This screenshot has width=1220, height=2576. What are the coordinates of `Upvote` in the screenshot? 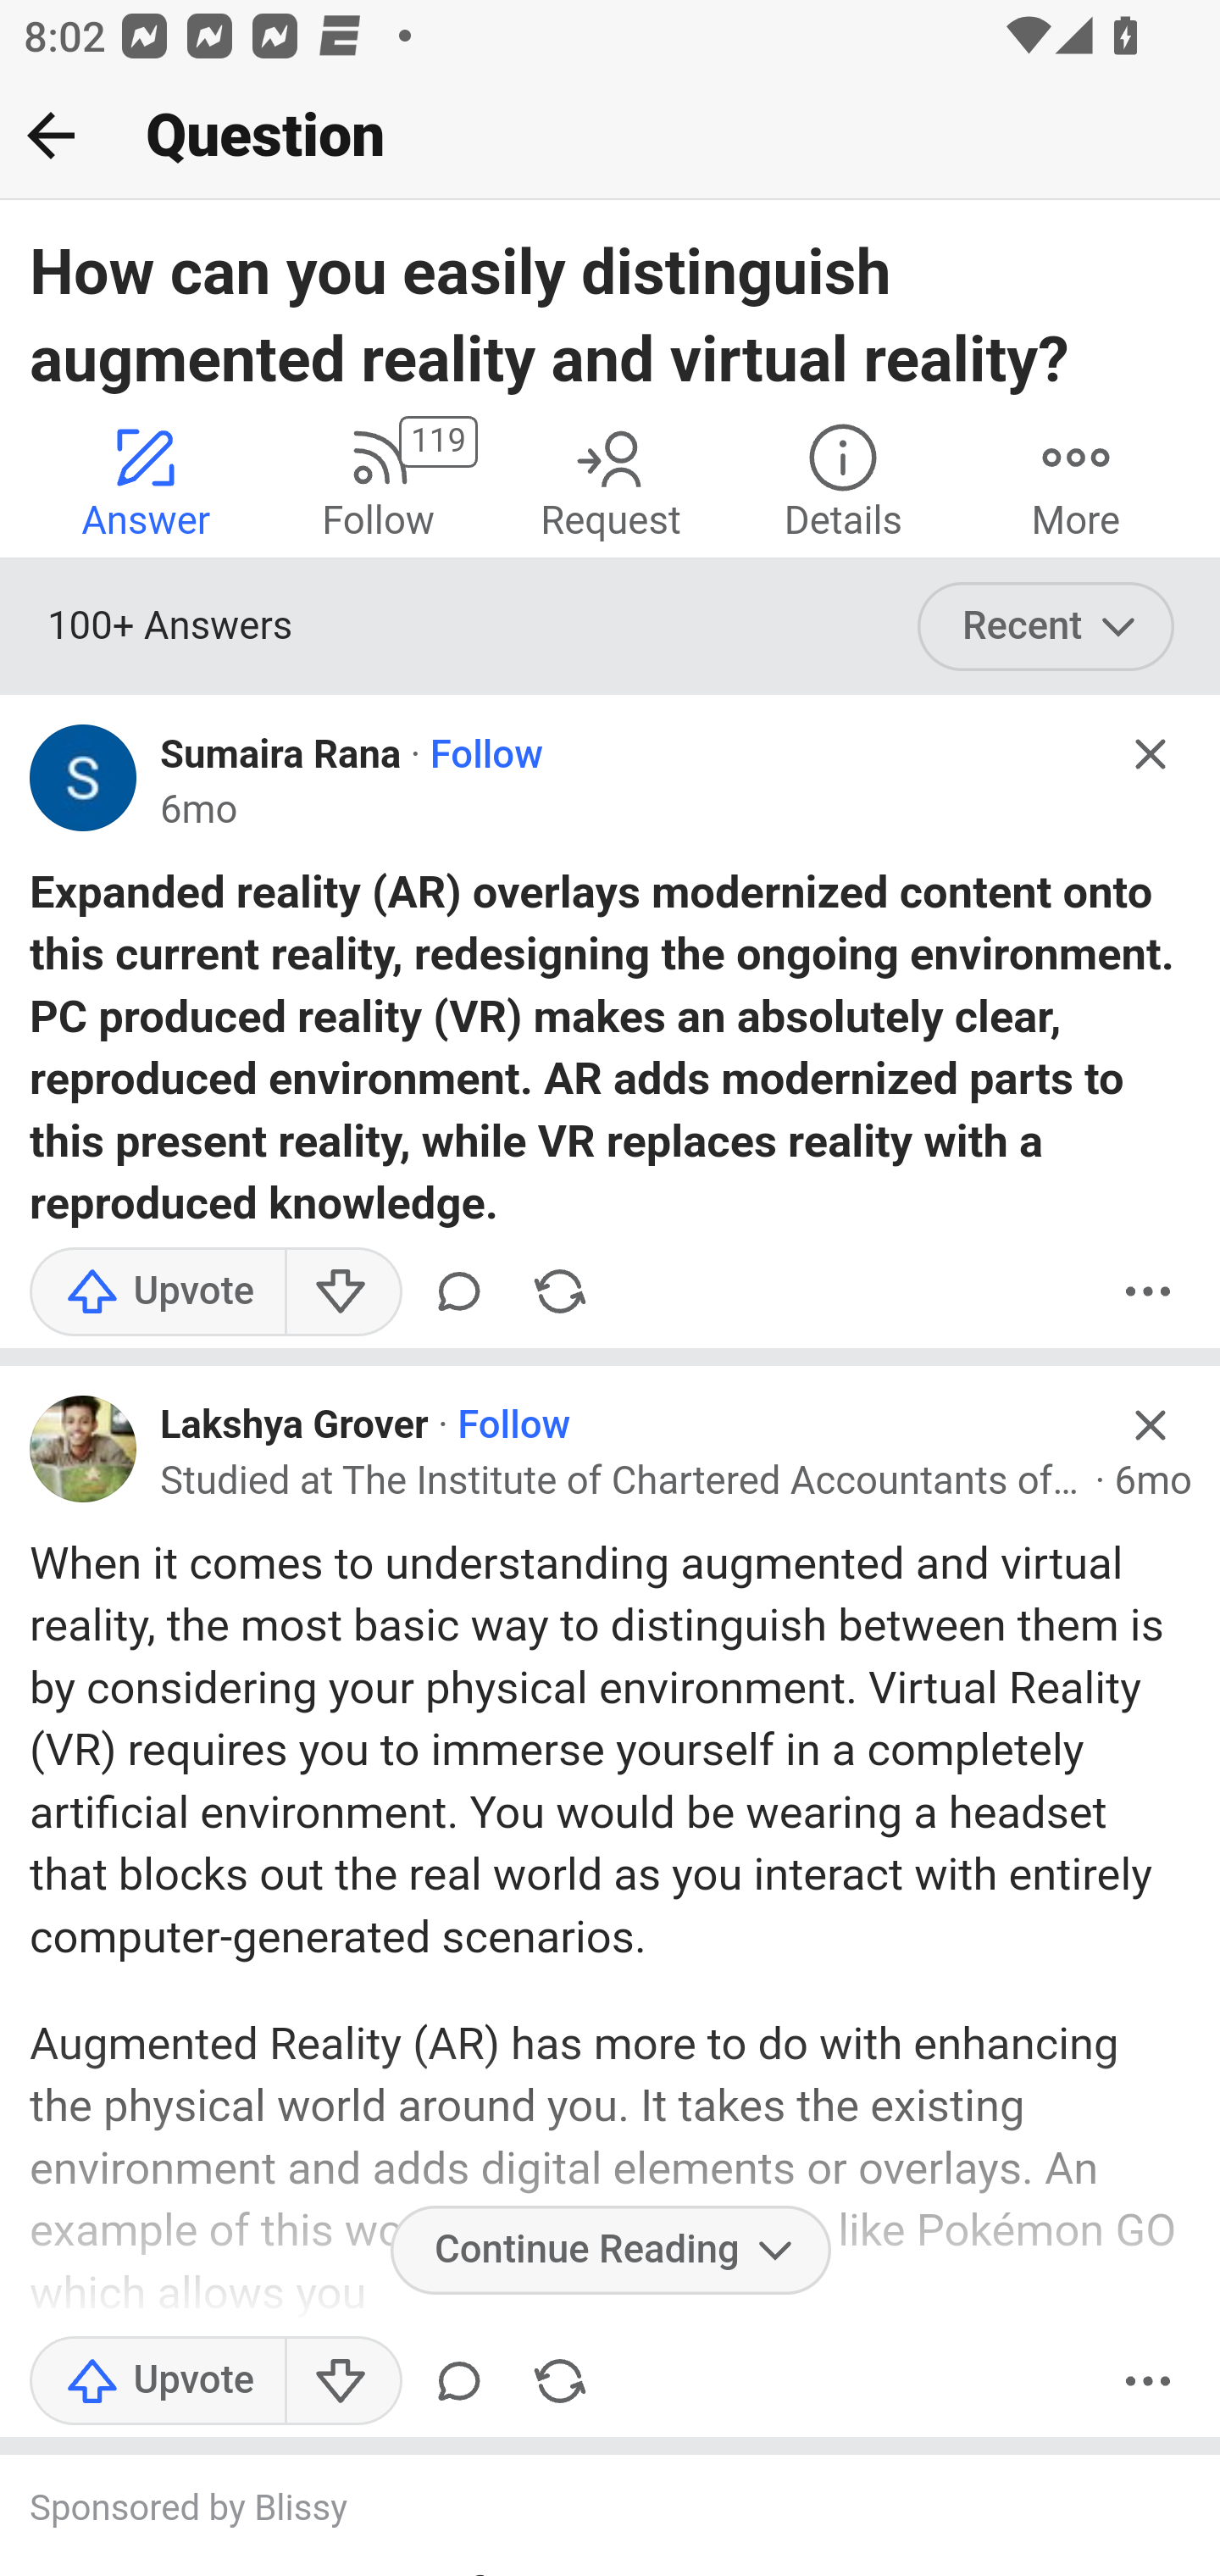 It's located at (158, 1291).